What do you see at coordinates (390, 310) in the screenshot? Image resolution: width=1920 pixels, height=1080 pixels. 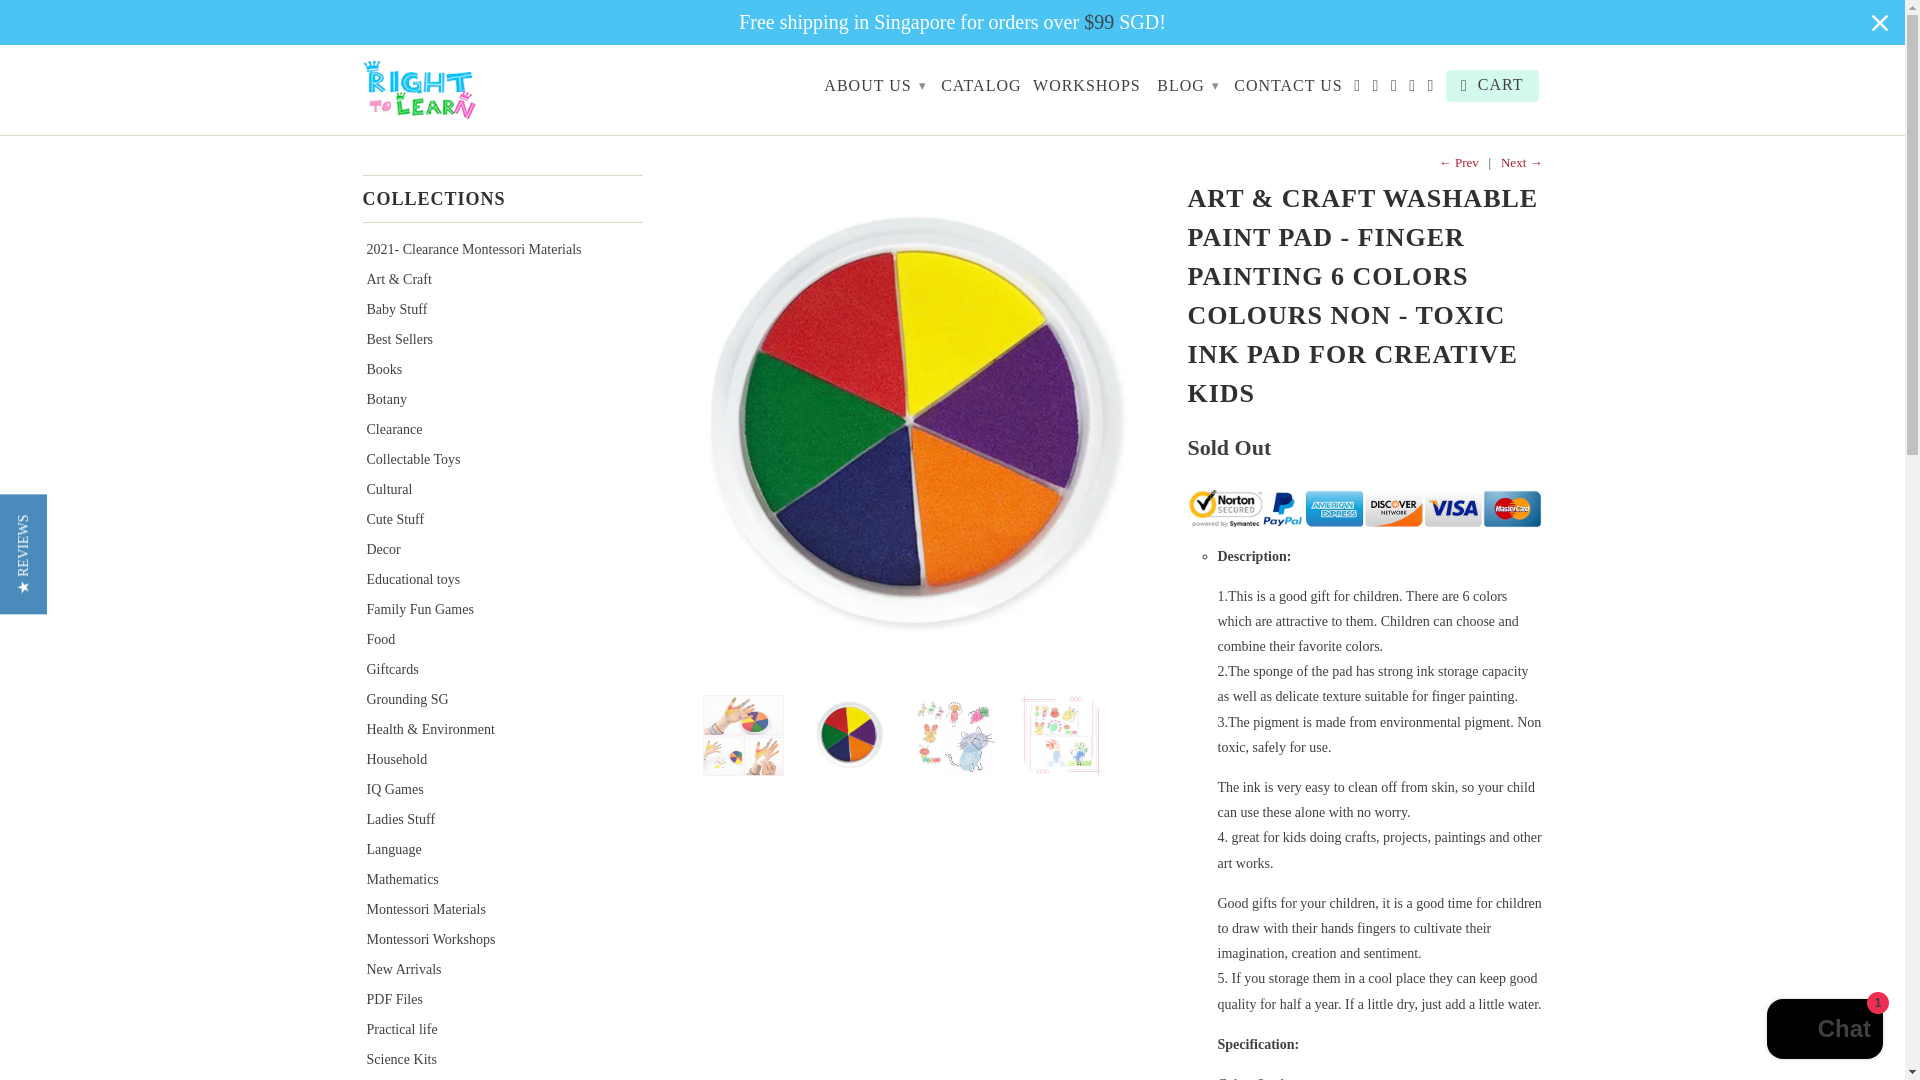 I see `Baby Stuff` at bounding box center [390, 310].